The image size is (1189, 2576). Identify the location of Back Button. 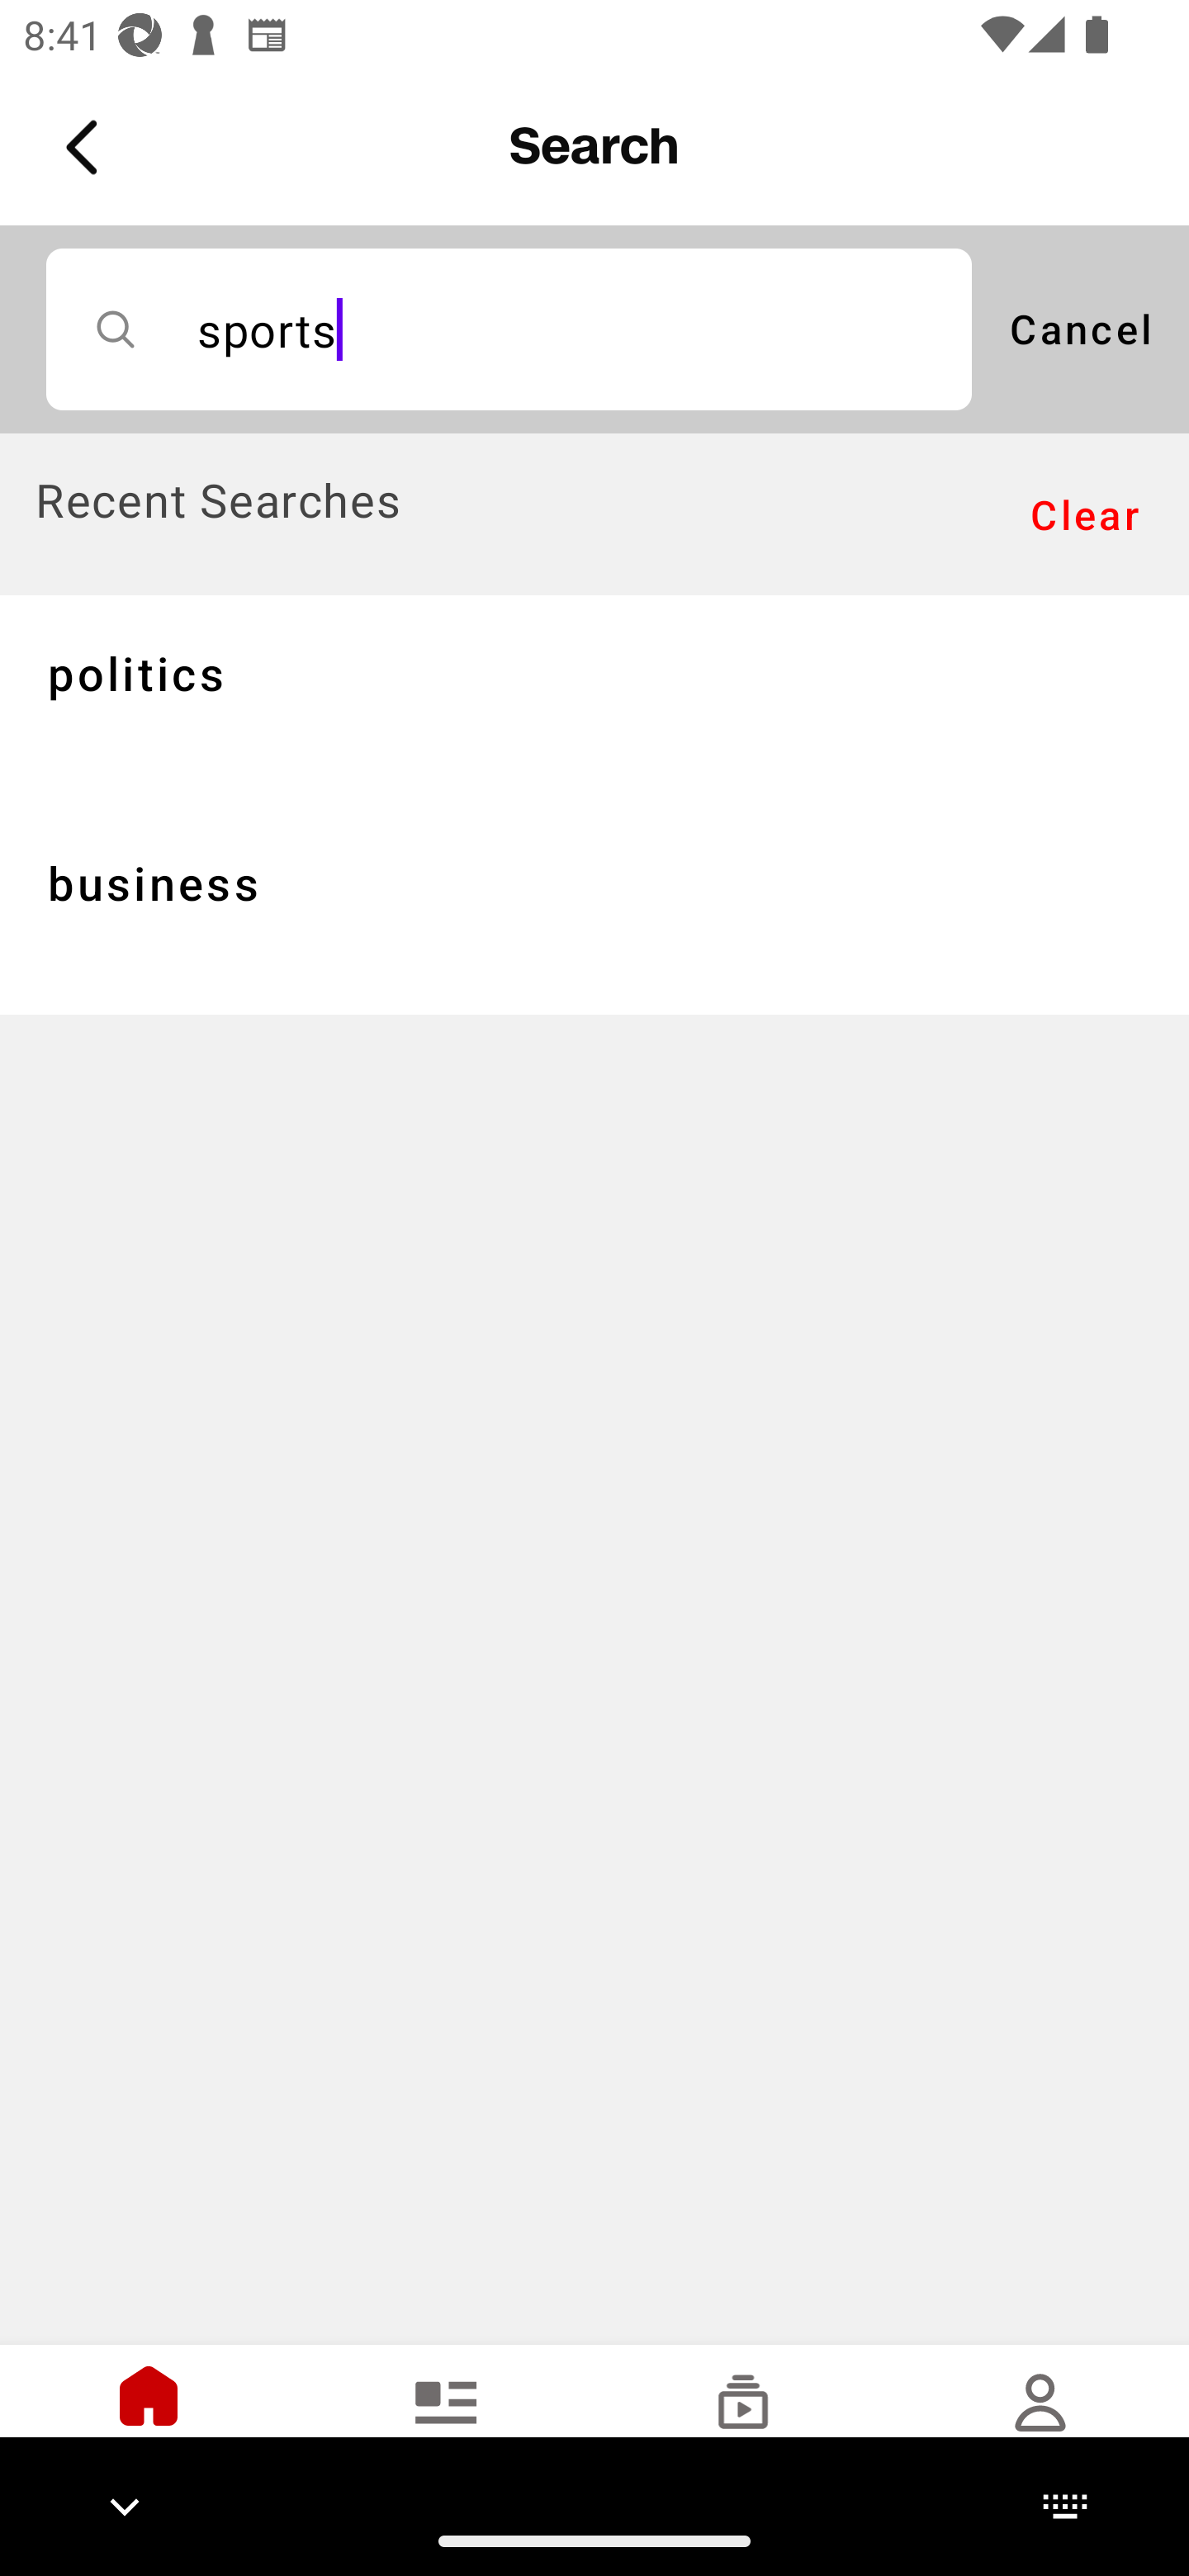
(87, 148).